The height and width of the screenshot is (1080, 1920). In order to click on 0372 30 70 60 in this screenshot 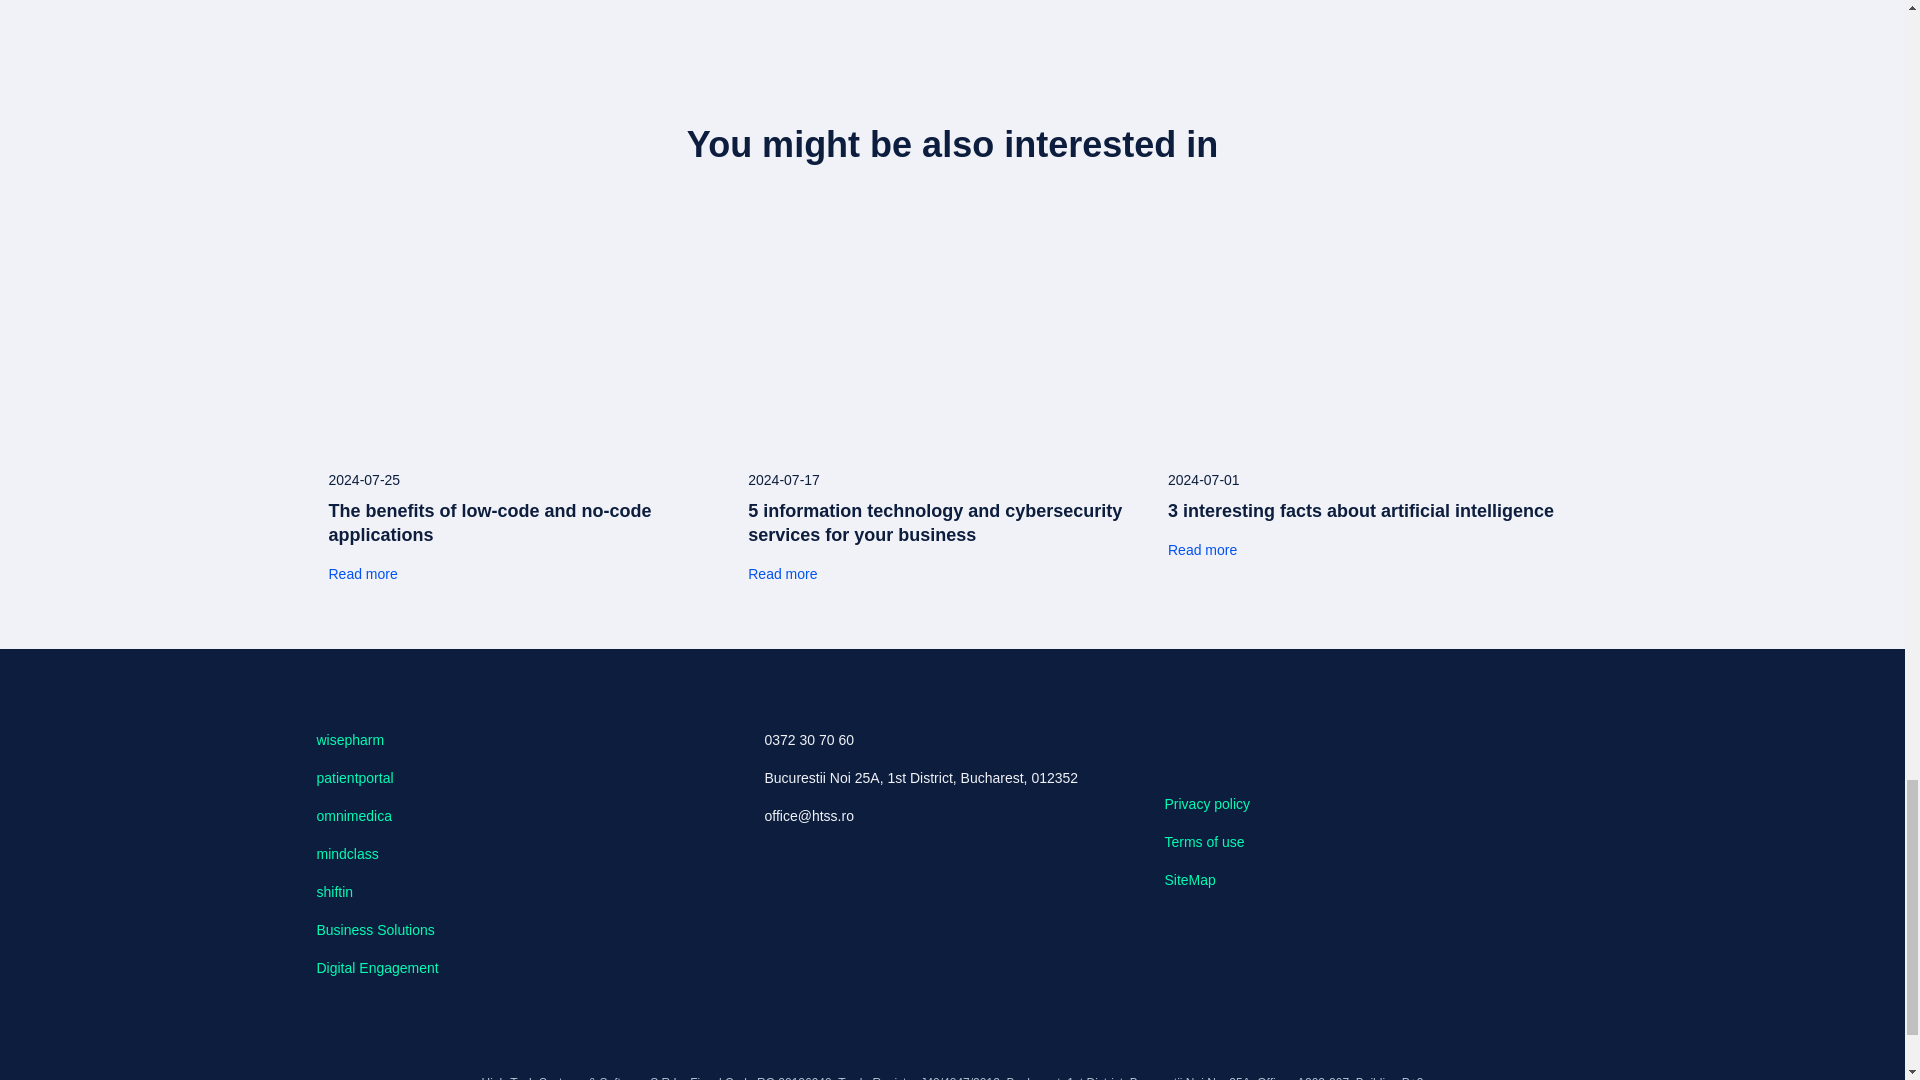, I will do `click(936, 740)`.